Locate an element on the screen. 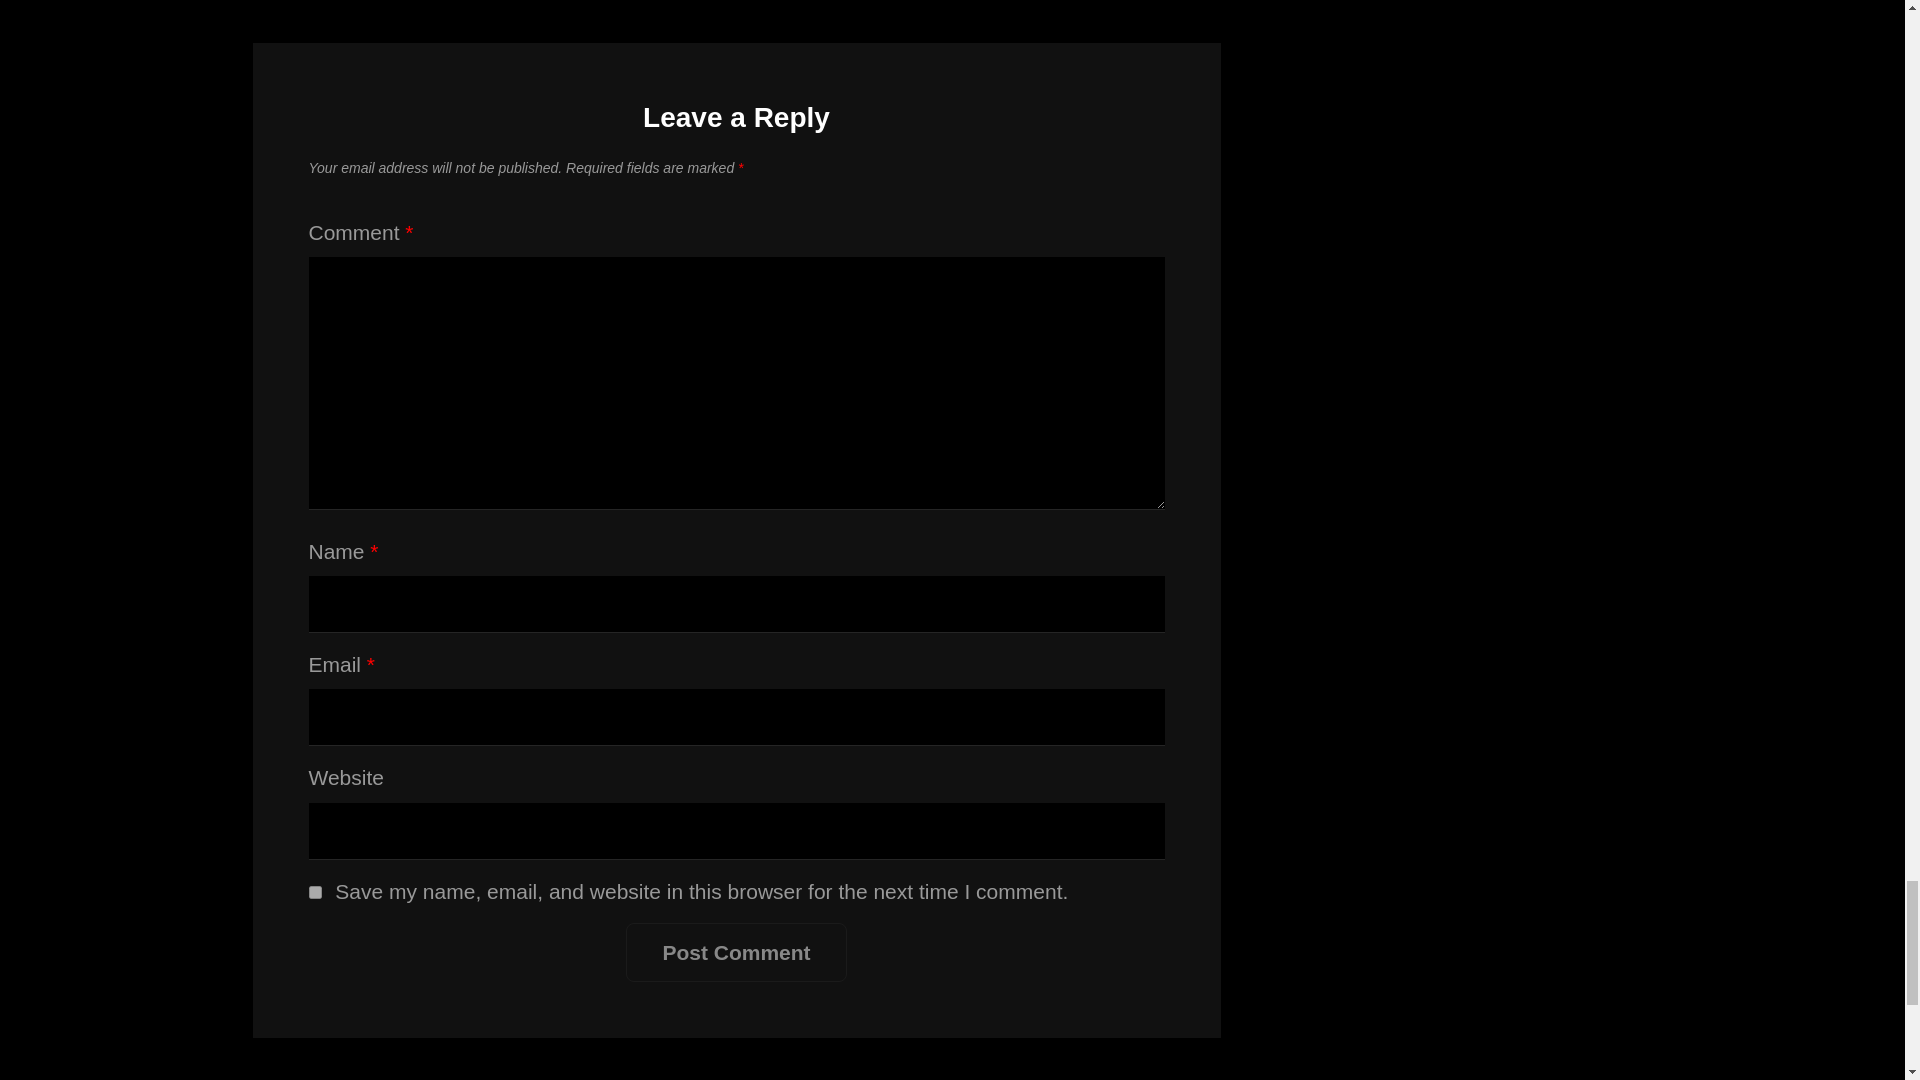 This screenshot has height=1080, width=1920. Post Comment is located at coordinates (736, 952).